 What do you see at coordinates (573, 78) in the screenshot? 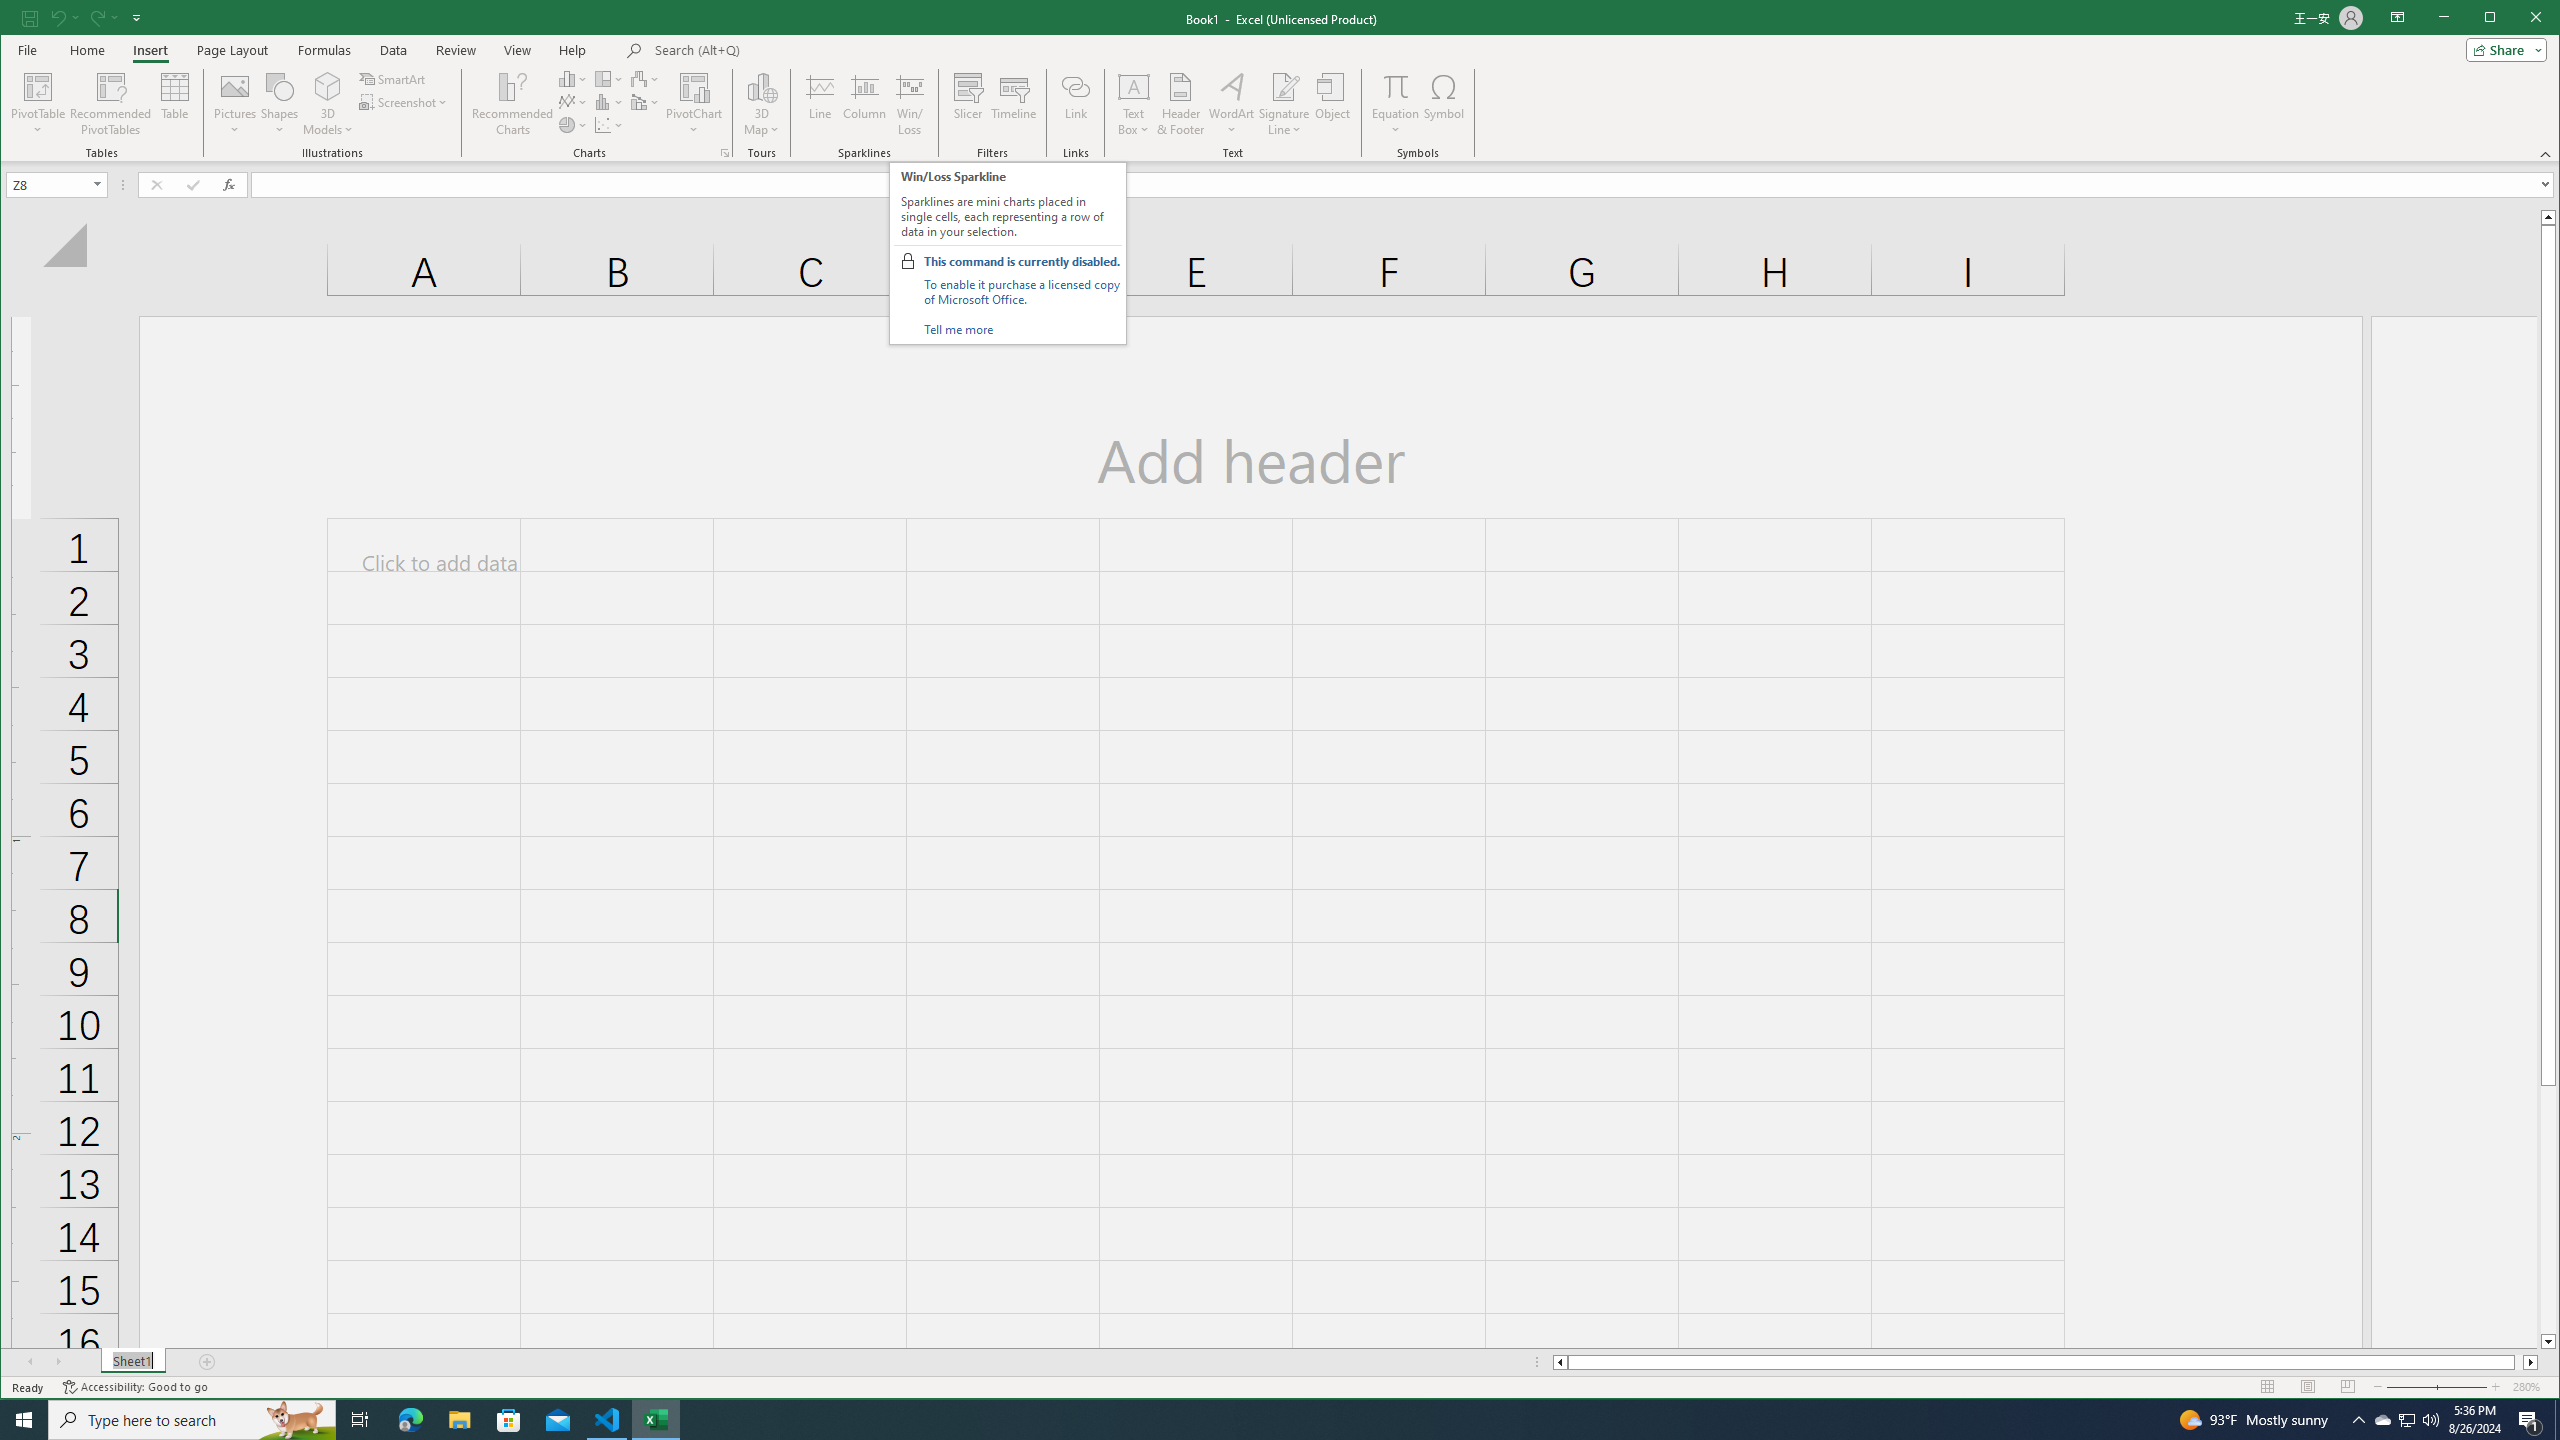
I see `Insert Column or Bar Chart` at bounding box center [573, 78].